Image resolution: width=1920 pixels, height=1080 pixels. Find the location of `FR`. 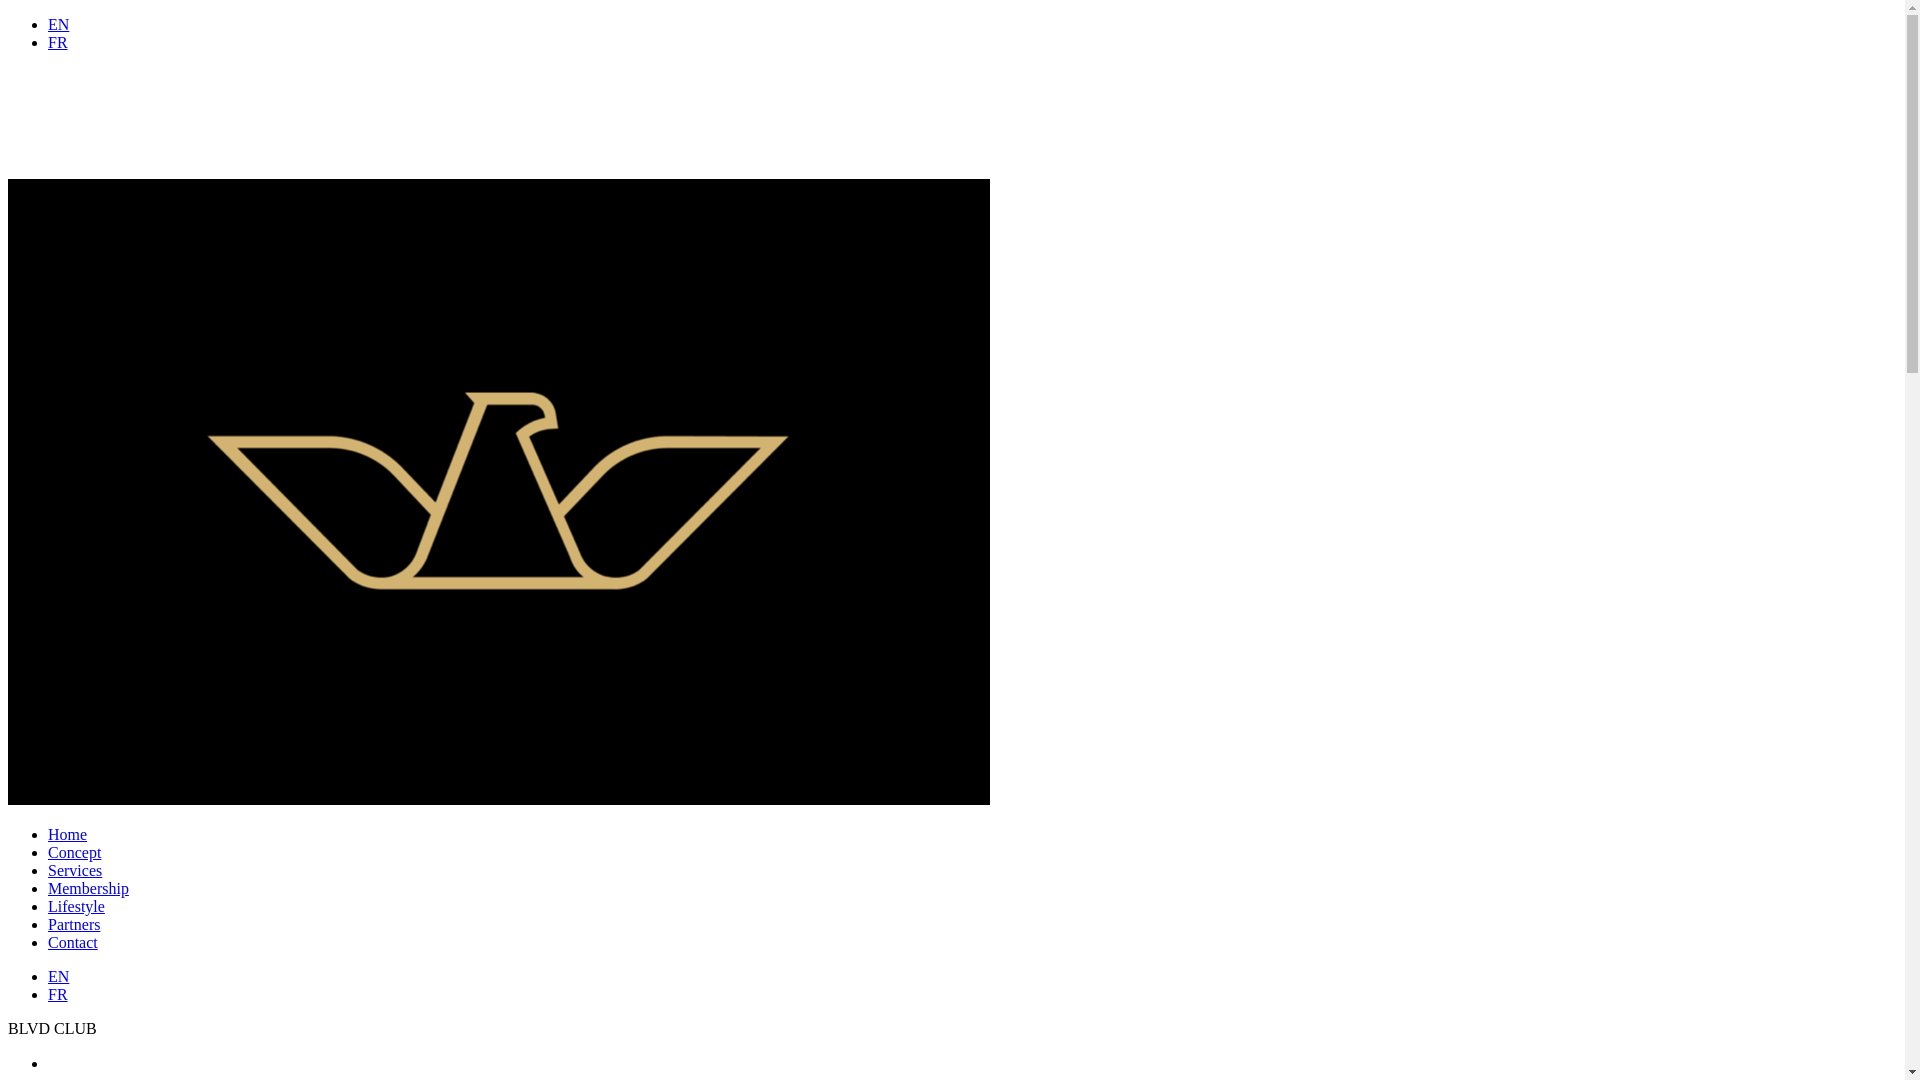

FR is located at coordinates (58, 42).